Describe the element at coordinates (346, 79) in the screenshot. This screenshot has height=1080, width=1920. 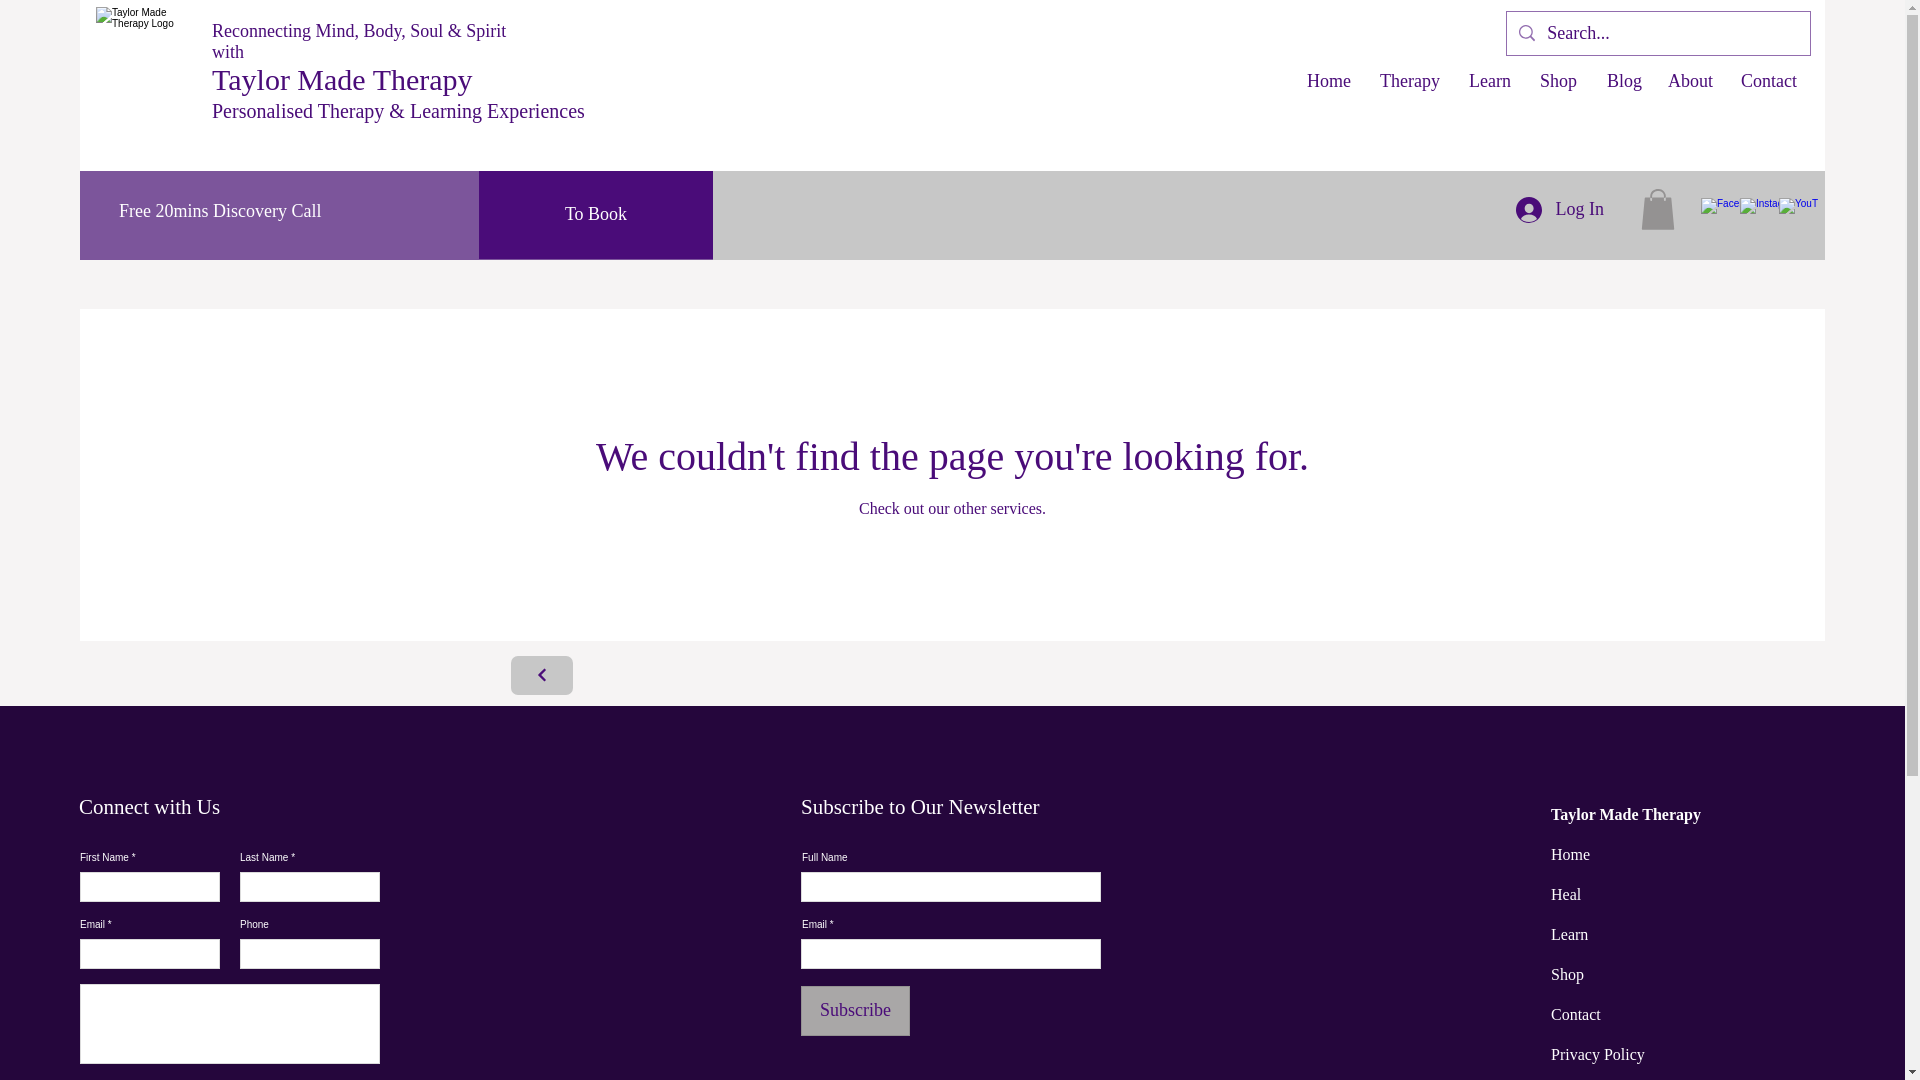
I see `Taylor Made Therapy ` at that location.